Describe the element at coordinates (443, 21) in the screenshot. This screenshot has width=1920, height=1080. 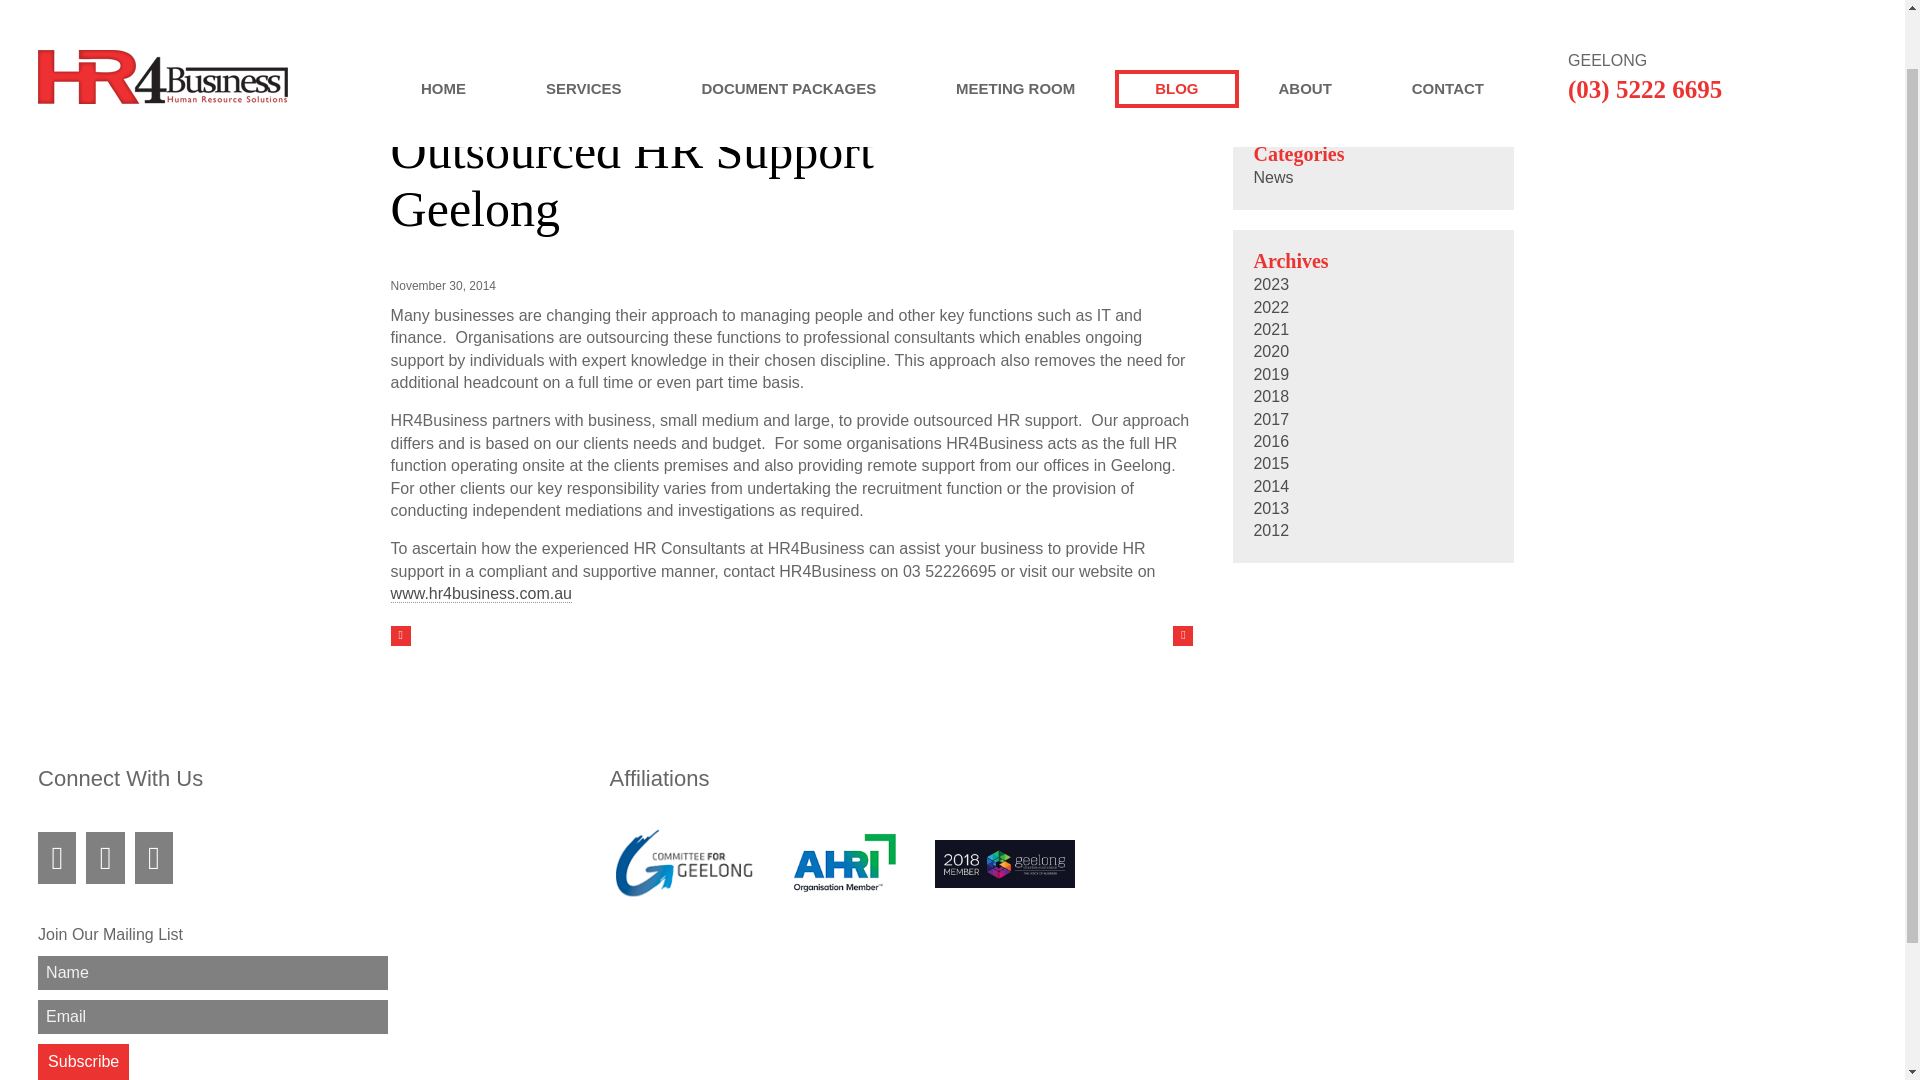
I see `HOME` at that location.